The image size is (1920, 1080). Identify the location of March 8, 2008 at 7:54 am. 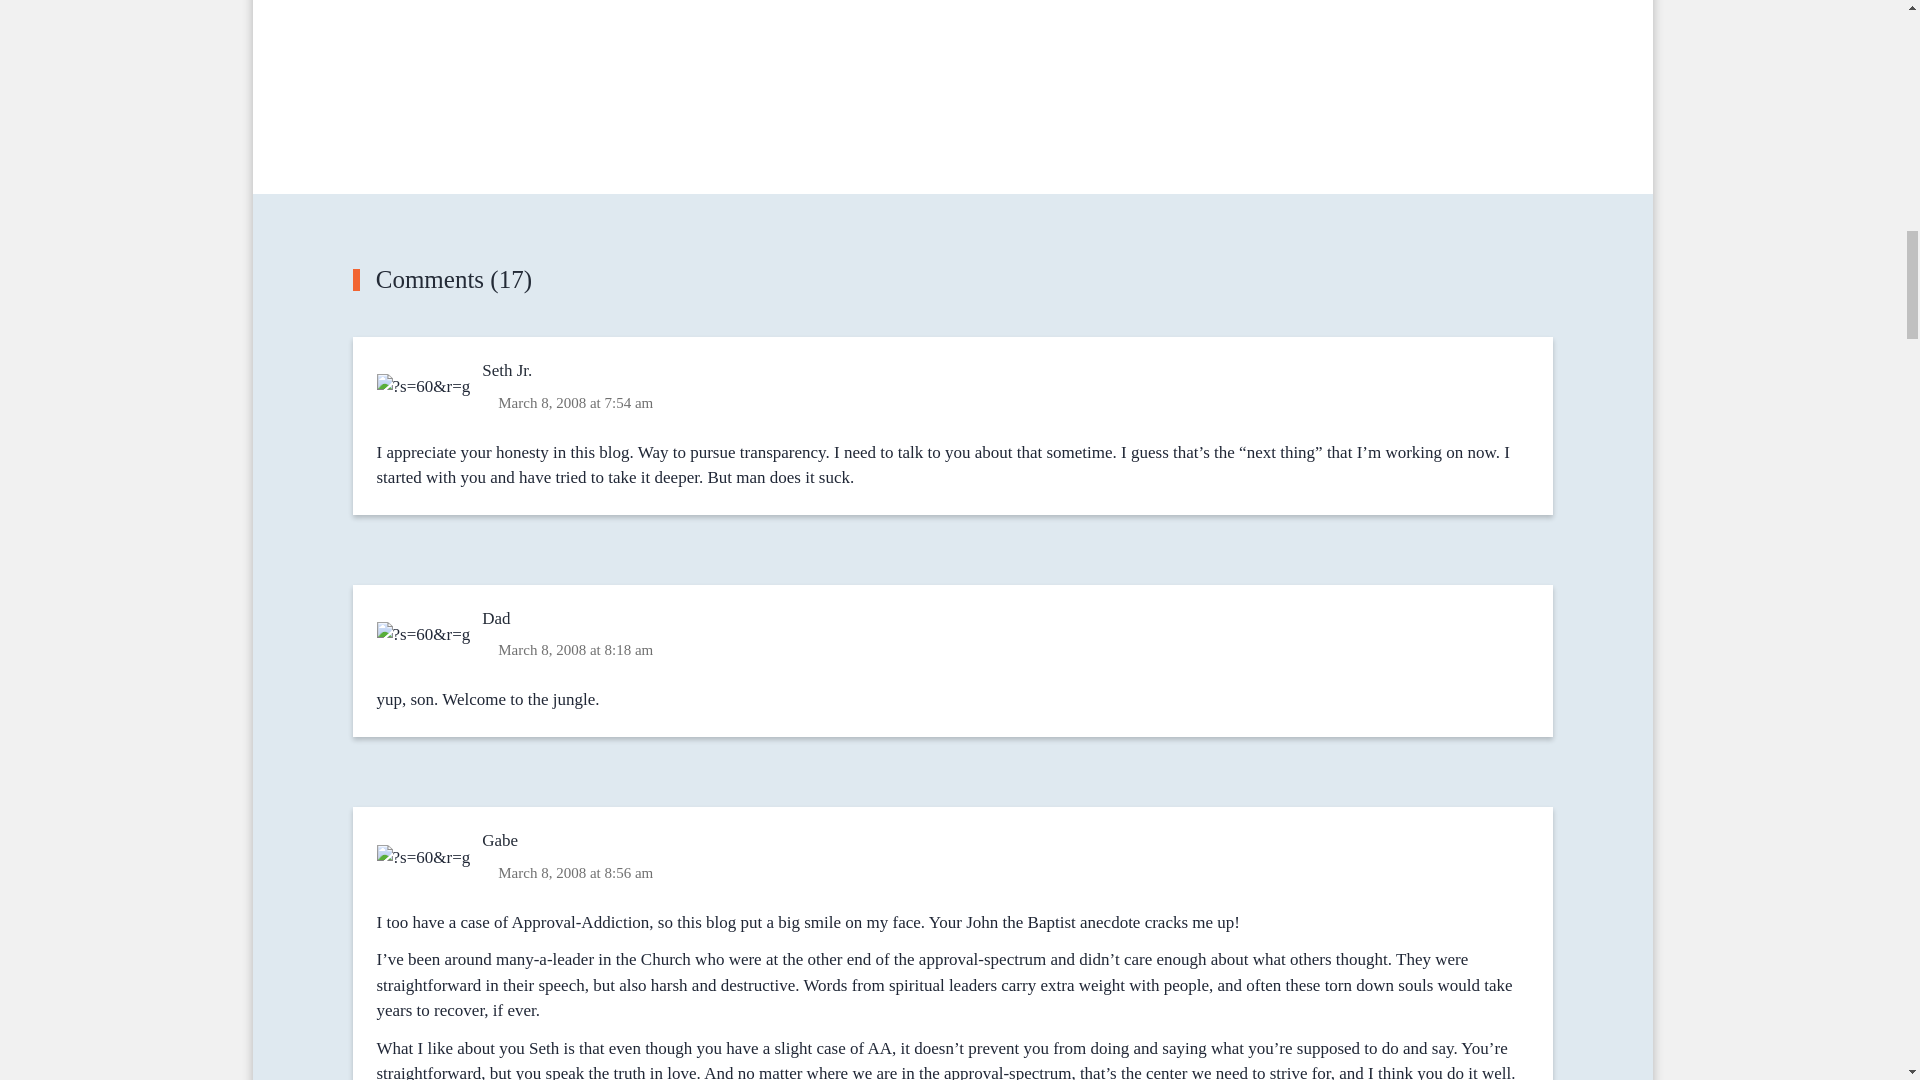
(574, 402).